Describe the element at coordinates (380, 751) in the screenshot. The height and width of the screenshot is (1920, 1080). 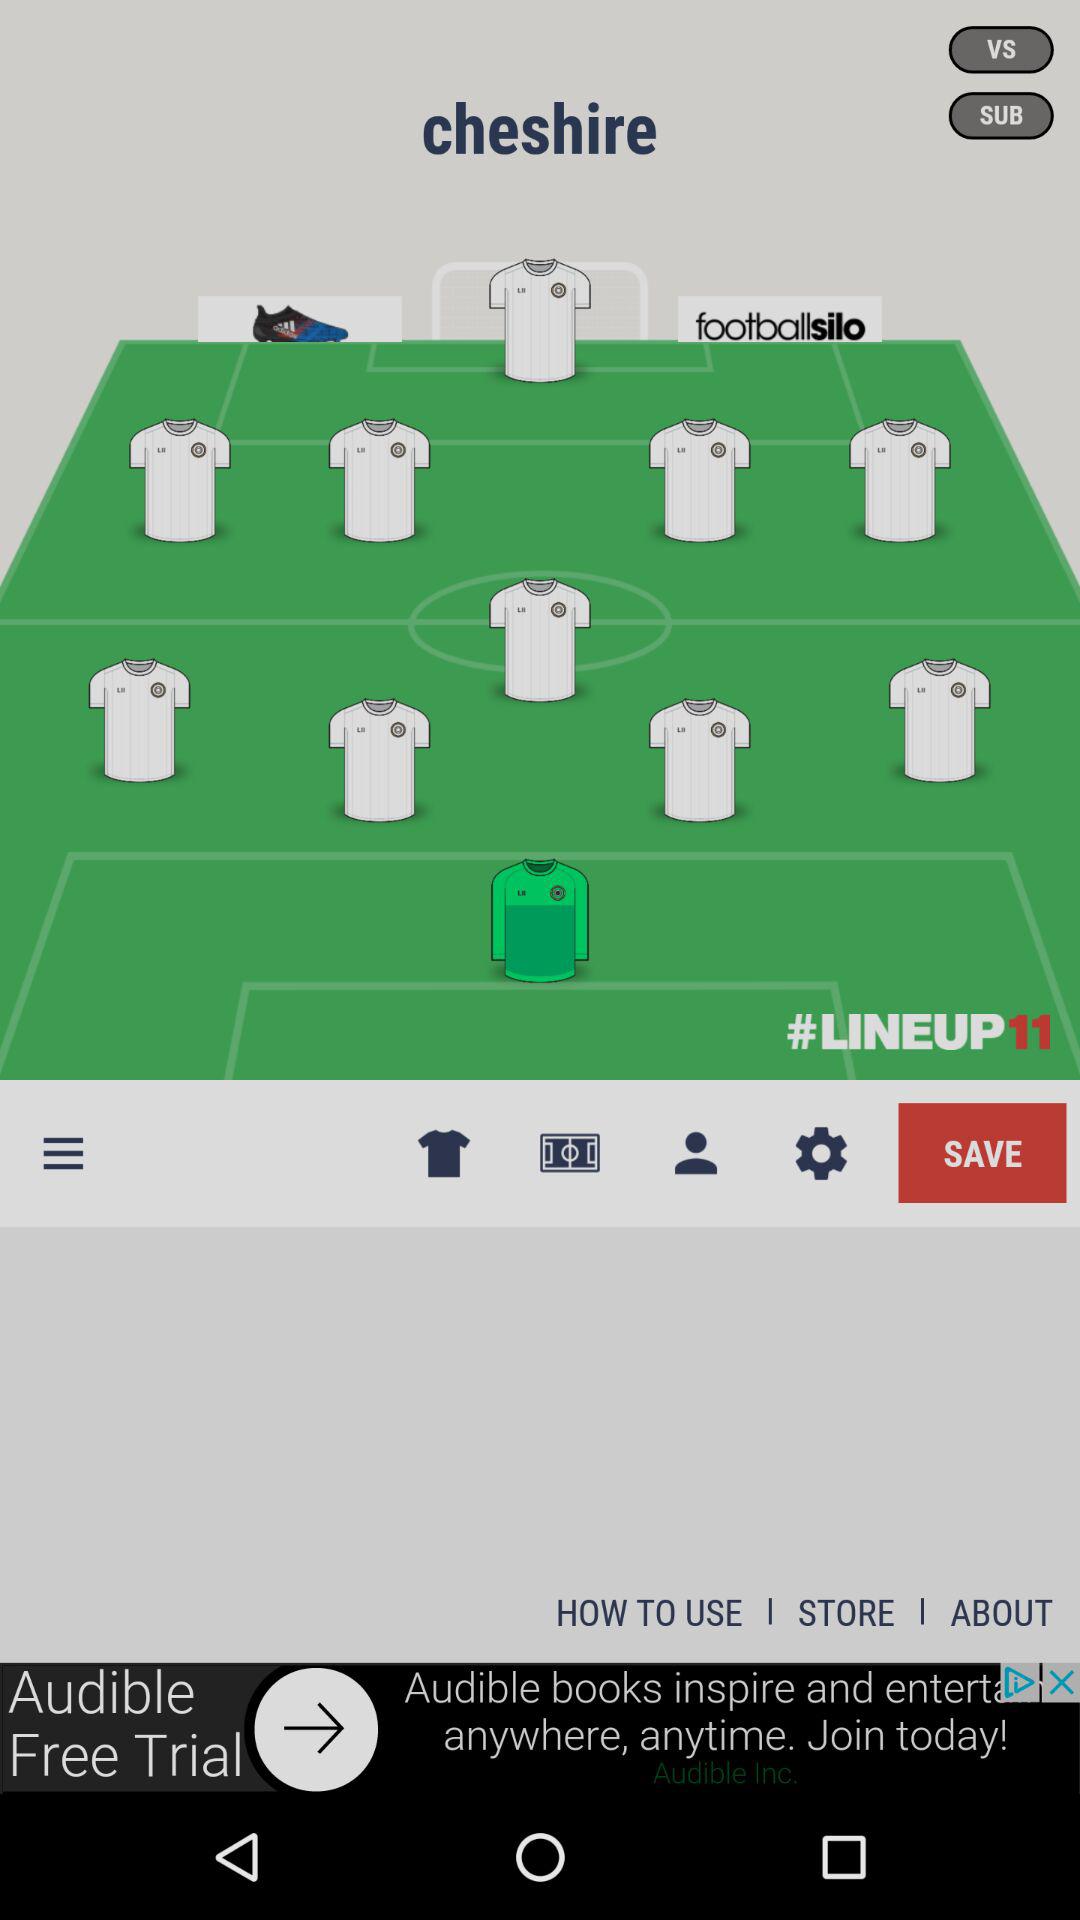
I see `select the first white shirt which is left to green shirt` at that location.